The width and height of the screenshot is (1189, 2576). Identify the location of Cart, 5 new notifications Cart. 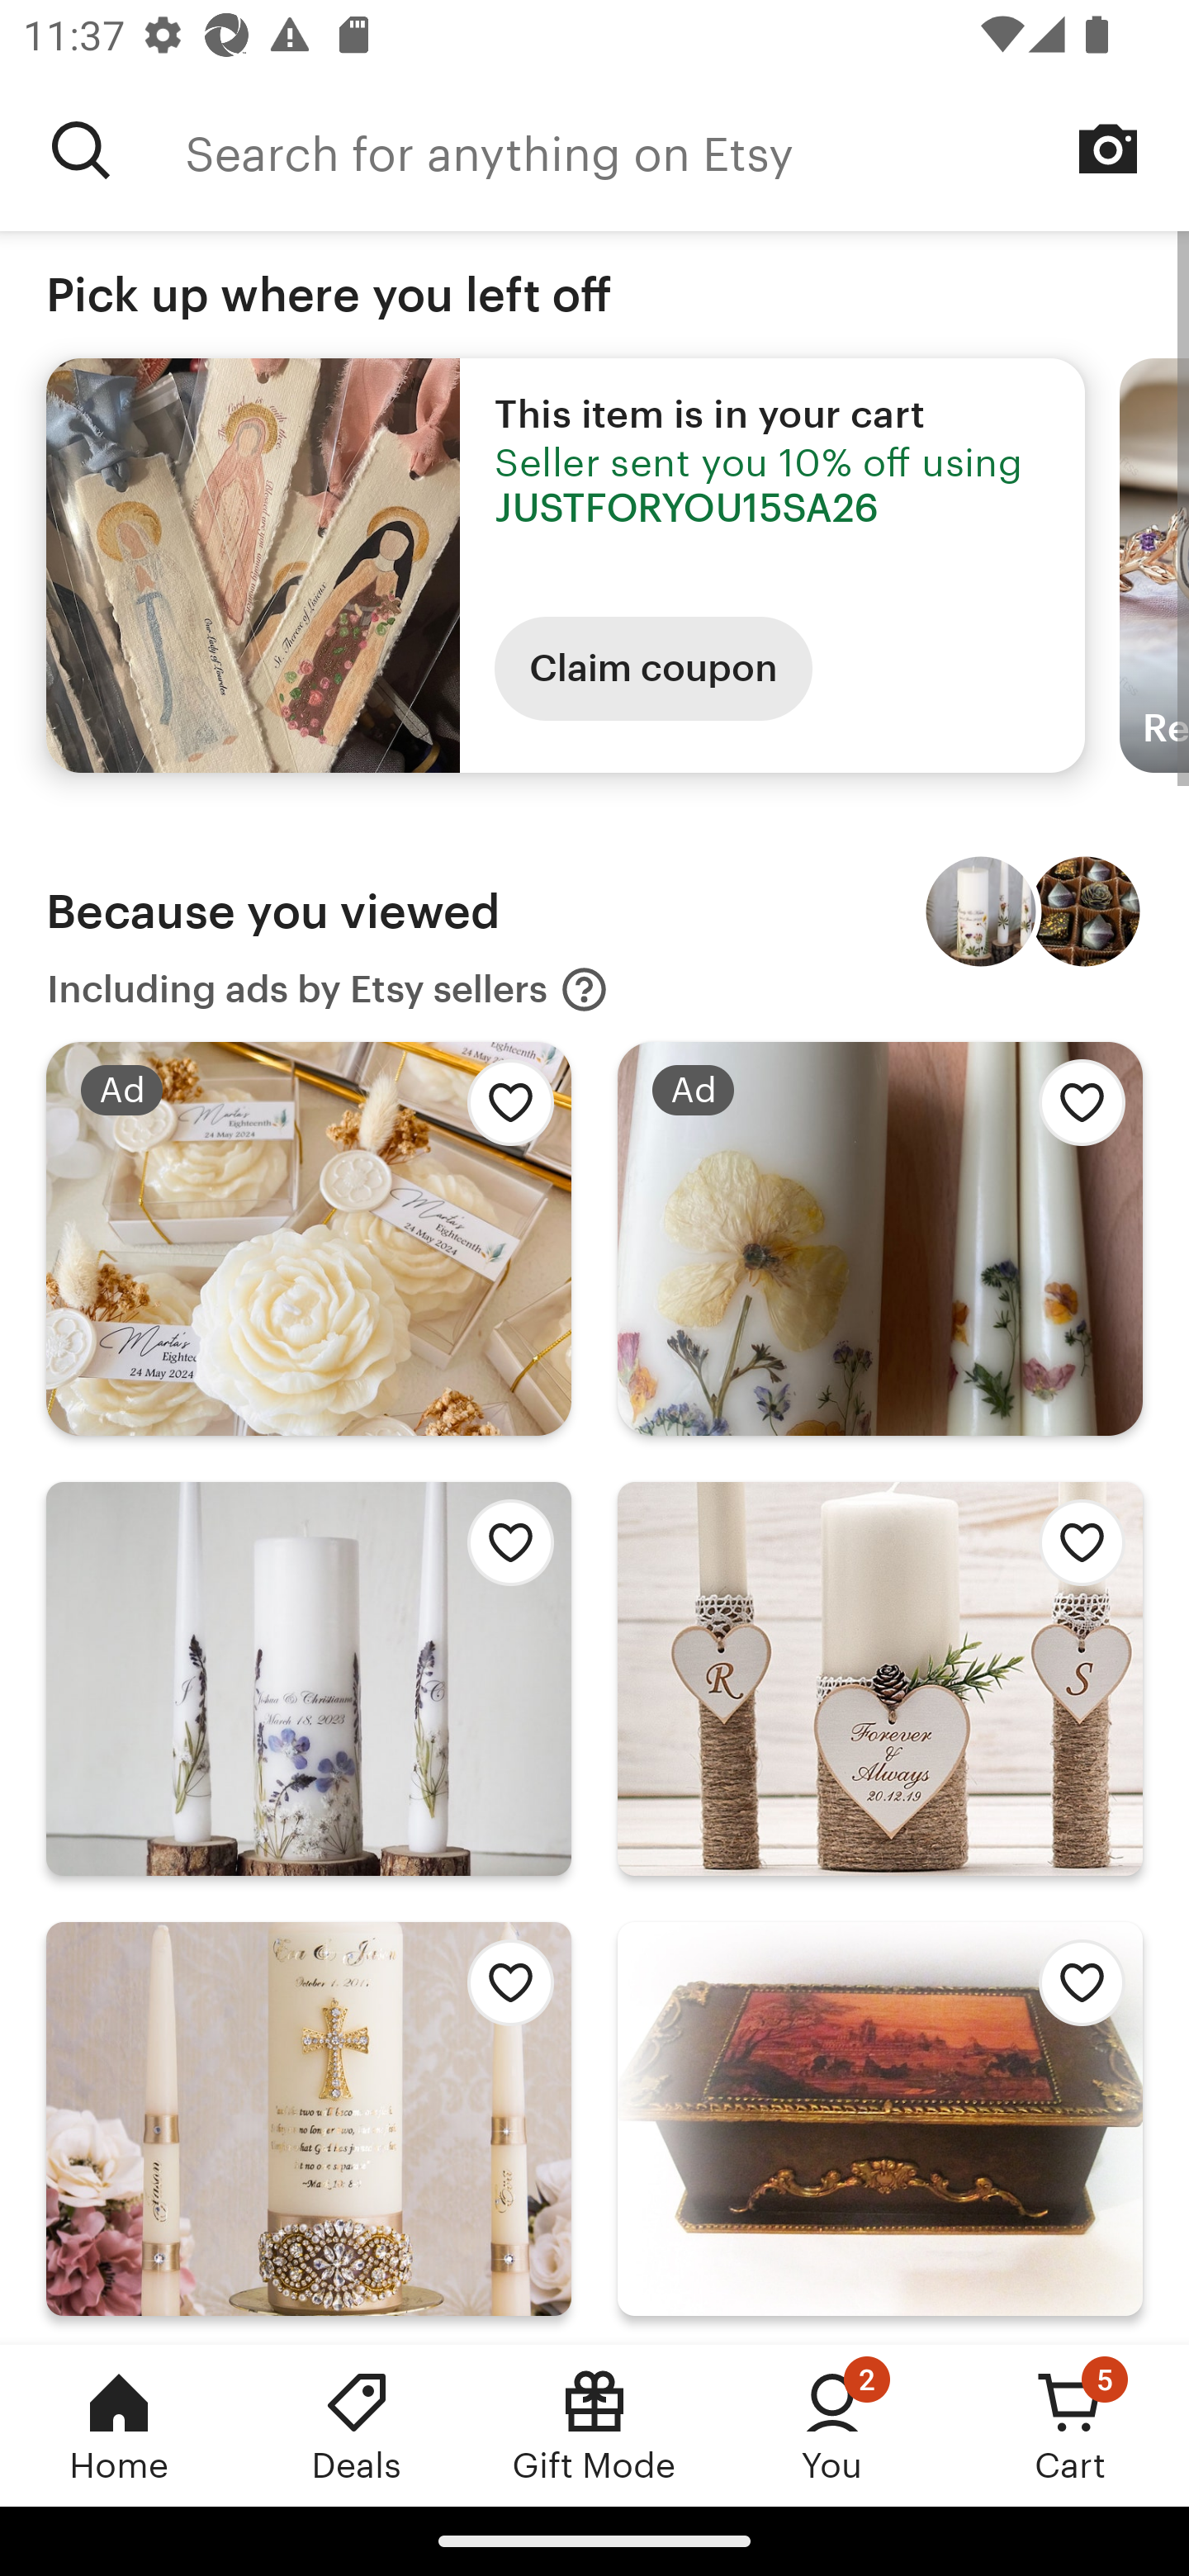
(1070, 2425).